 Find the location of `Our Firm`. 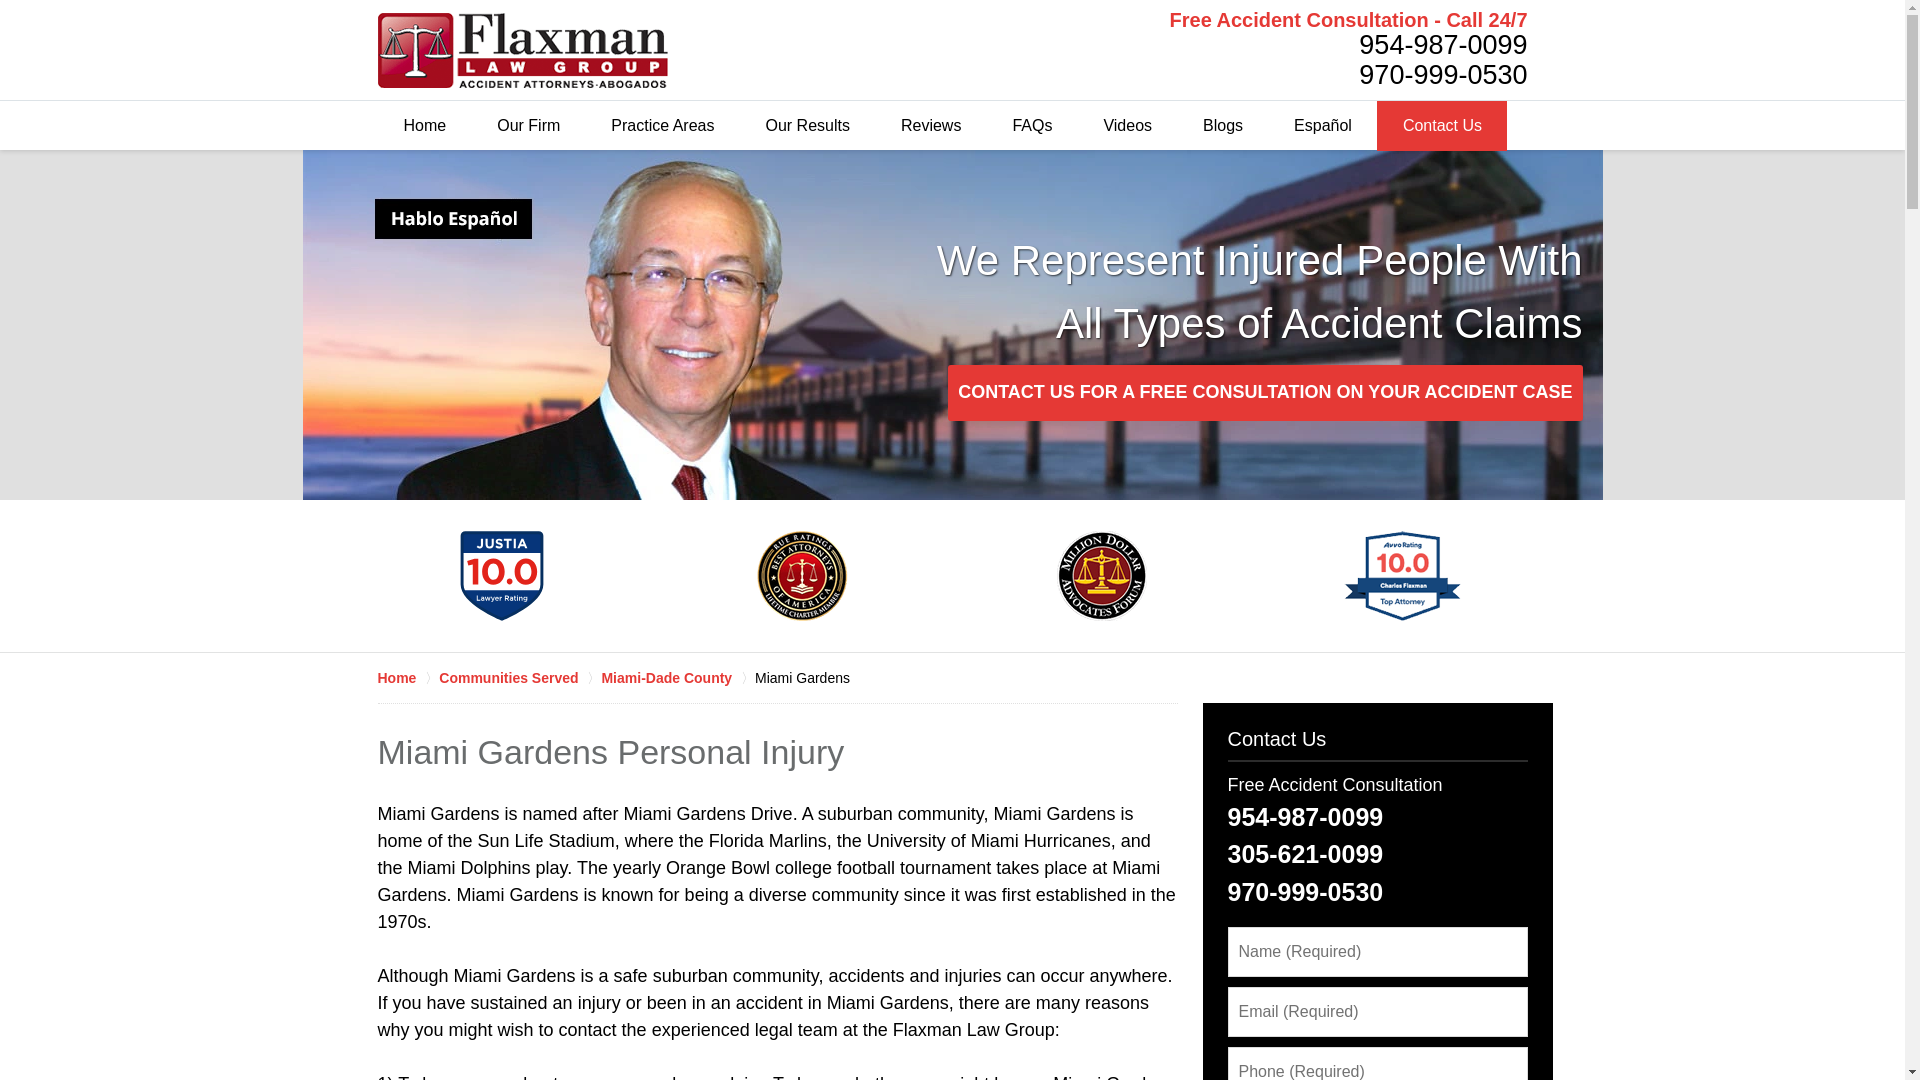

Our Firm is located at coordinates (528, 126).